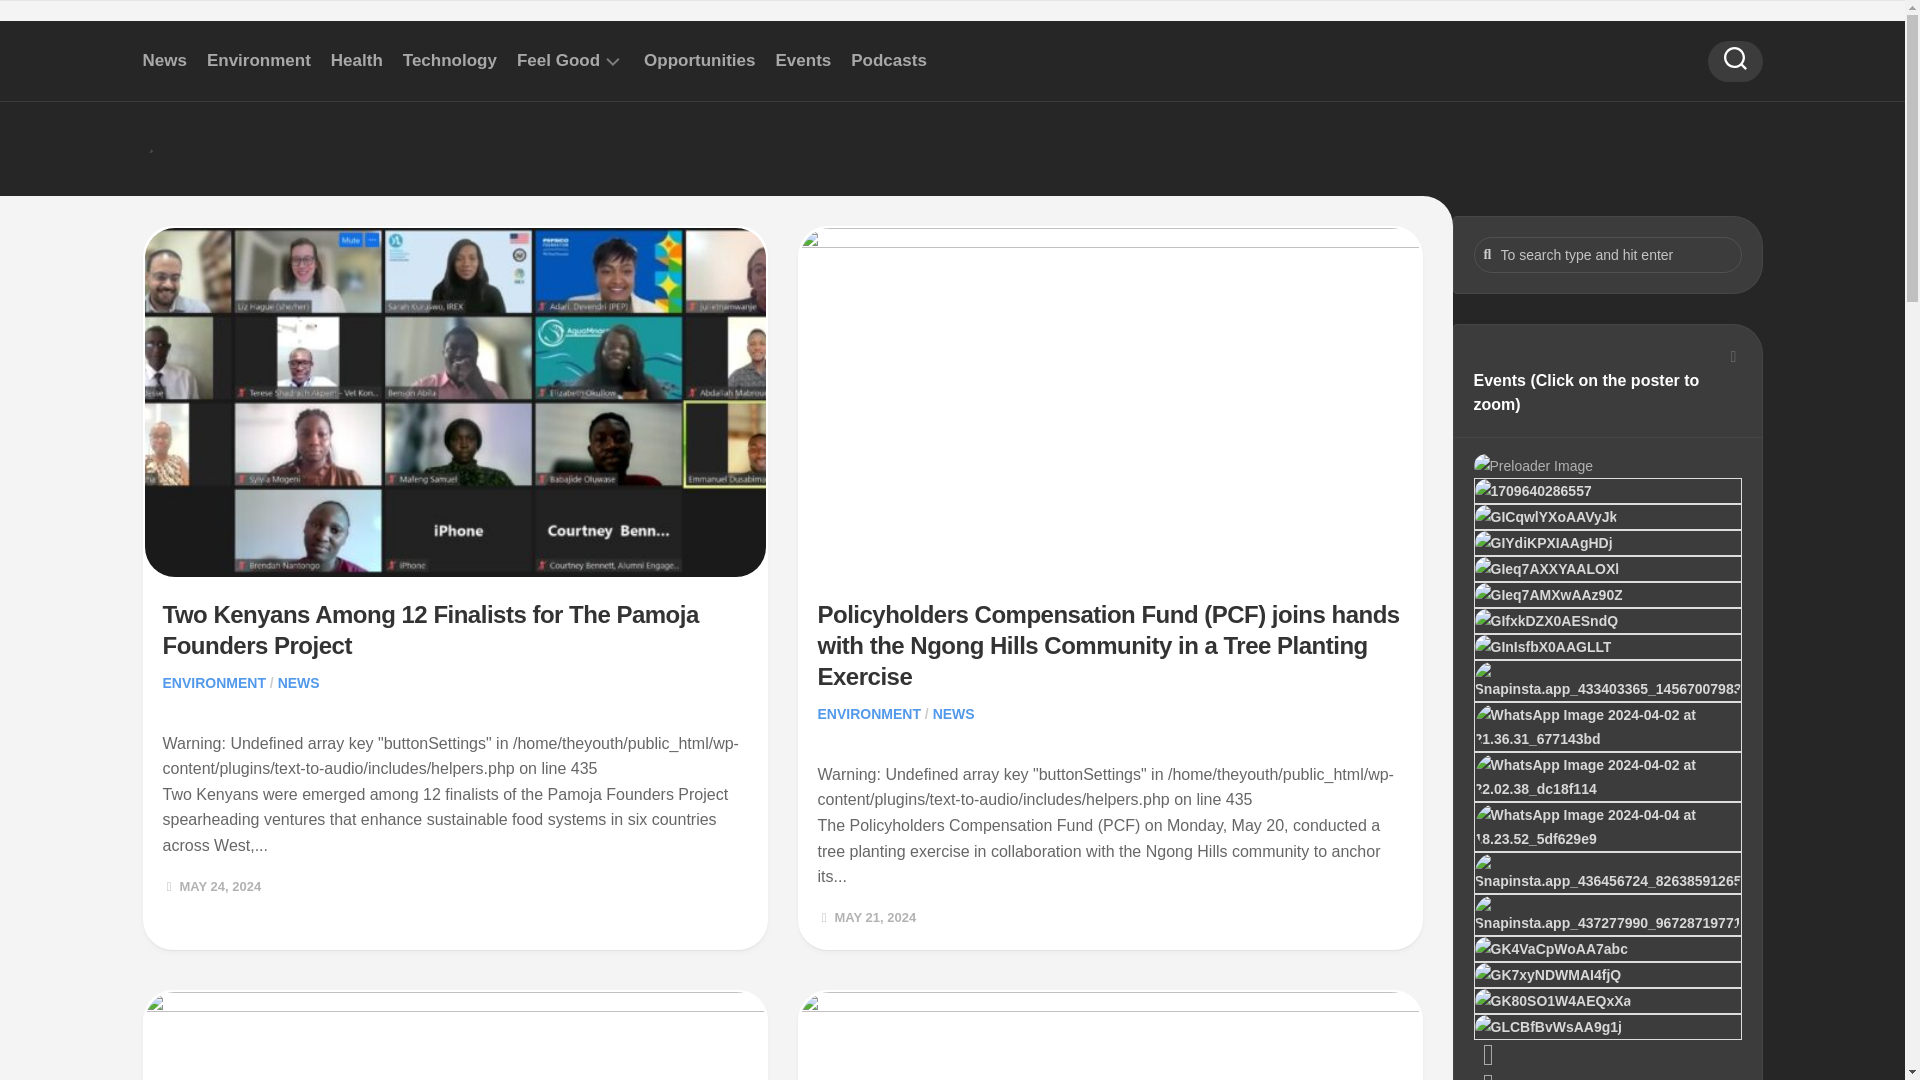 Image resolution: width=1920 pixels, height=1080 pixels. What do you see at coordinates (212, 683) in the screenshot?
I see `ENVIRONMENT` at bounding box center [212, 683].